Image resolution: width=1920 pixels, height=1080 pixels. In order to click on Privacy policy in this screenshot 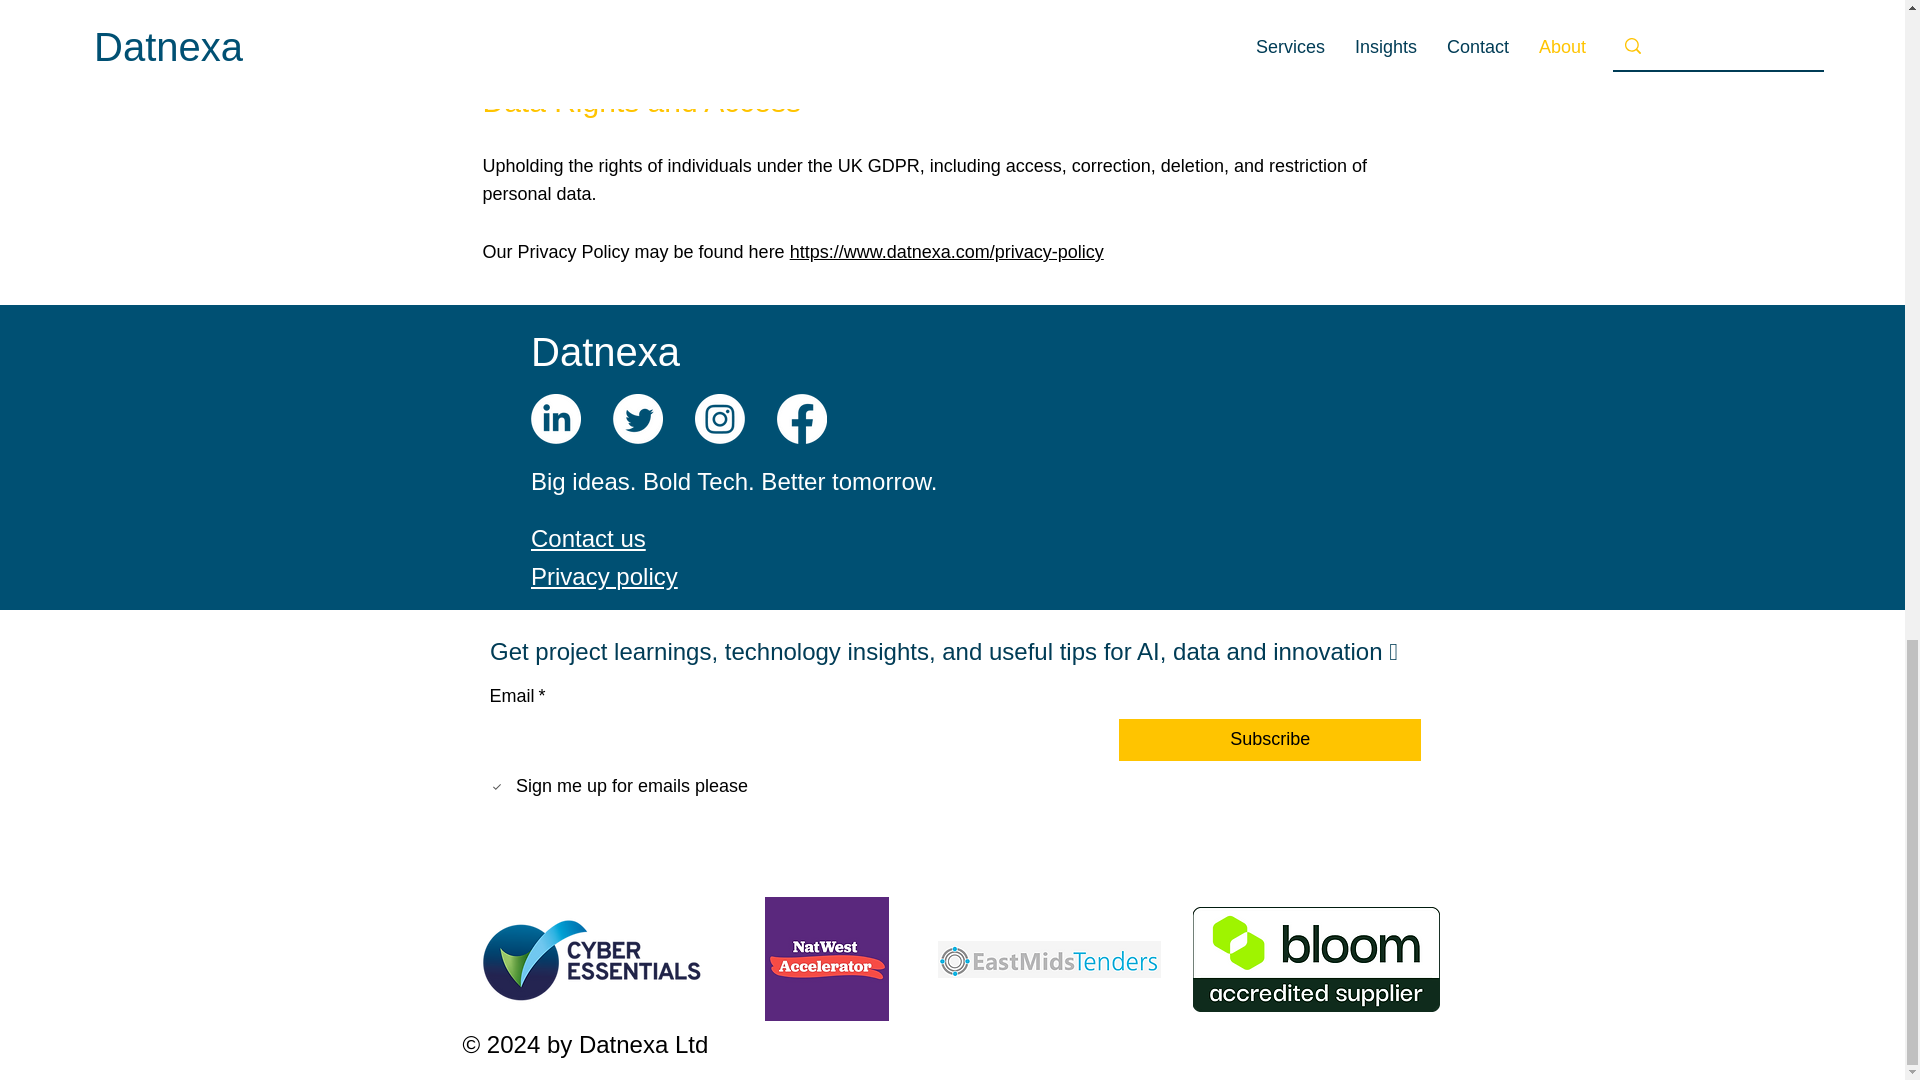, I will do `click(604, 576)`.